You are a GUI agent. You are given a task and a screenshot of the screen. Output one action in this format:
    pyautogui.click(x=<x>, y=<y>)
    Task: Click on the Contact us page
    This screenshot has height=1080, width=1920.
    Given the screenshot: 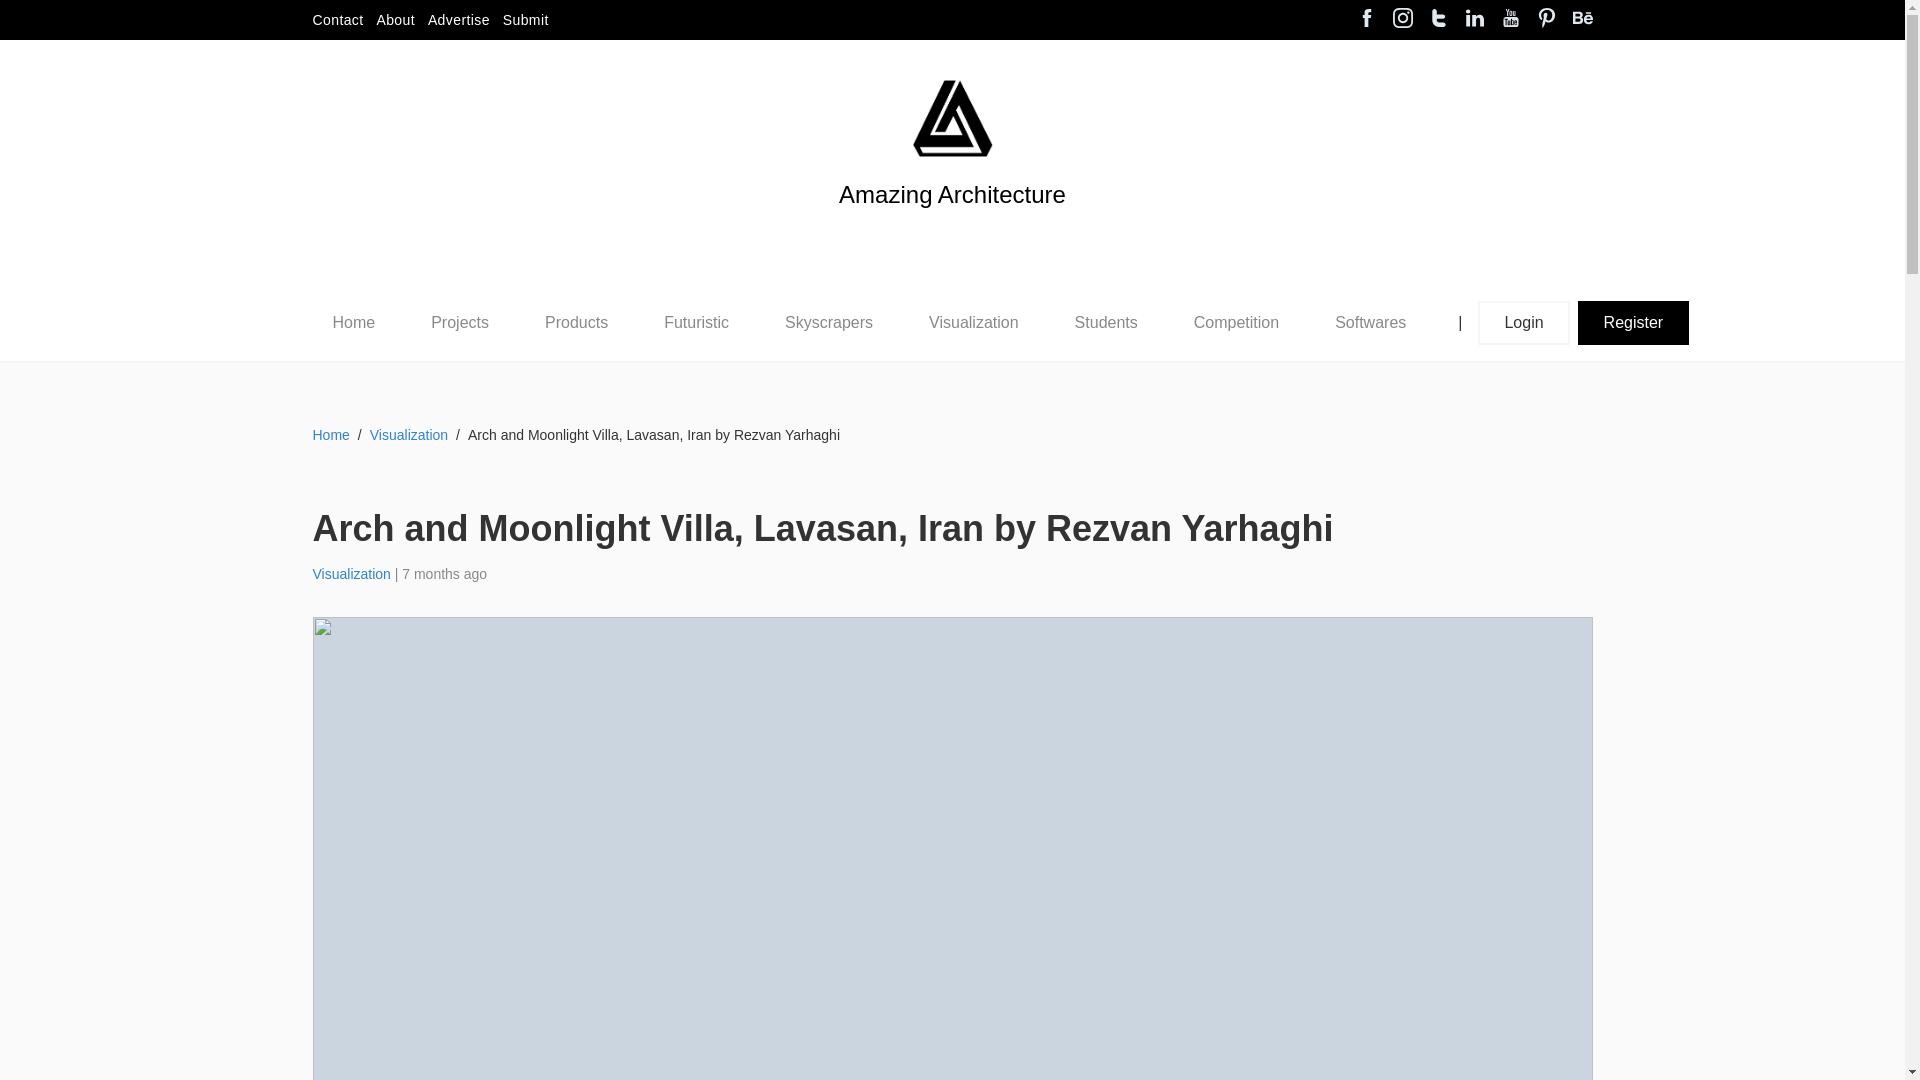 What is the action you would take?
    pyautogui.click(x=336, y=20)
    